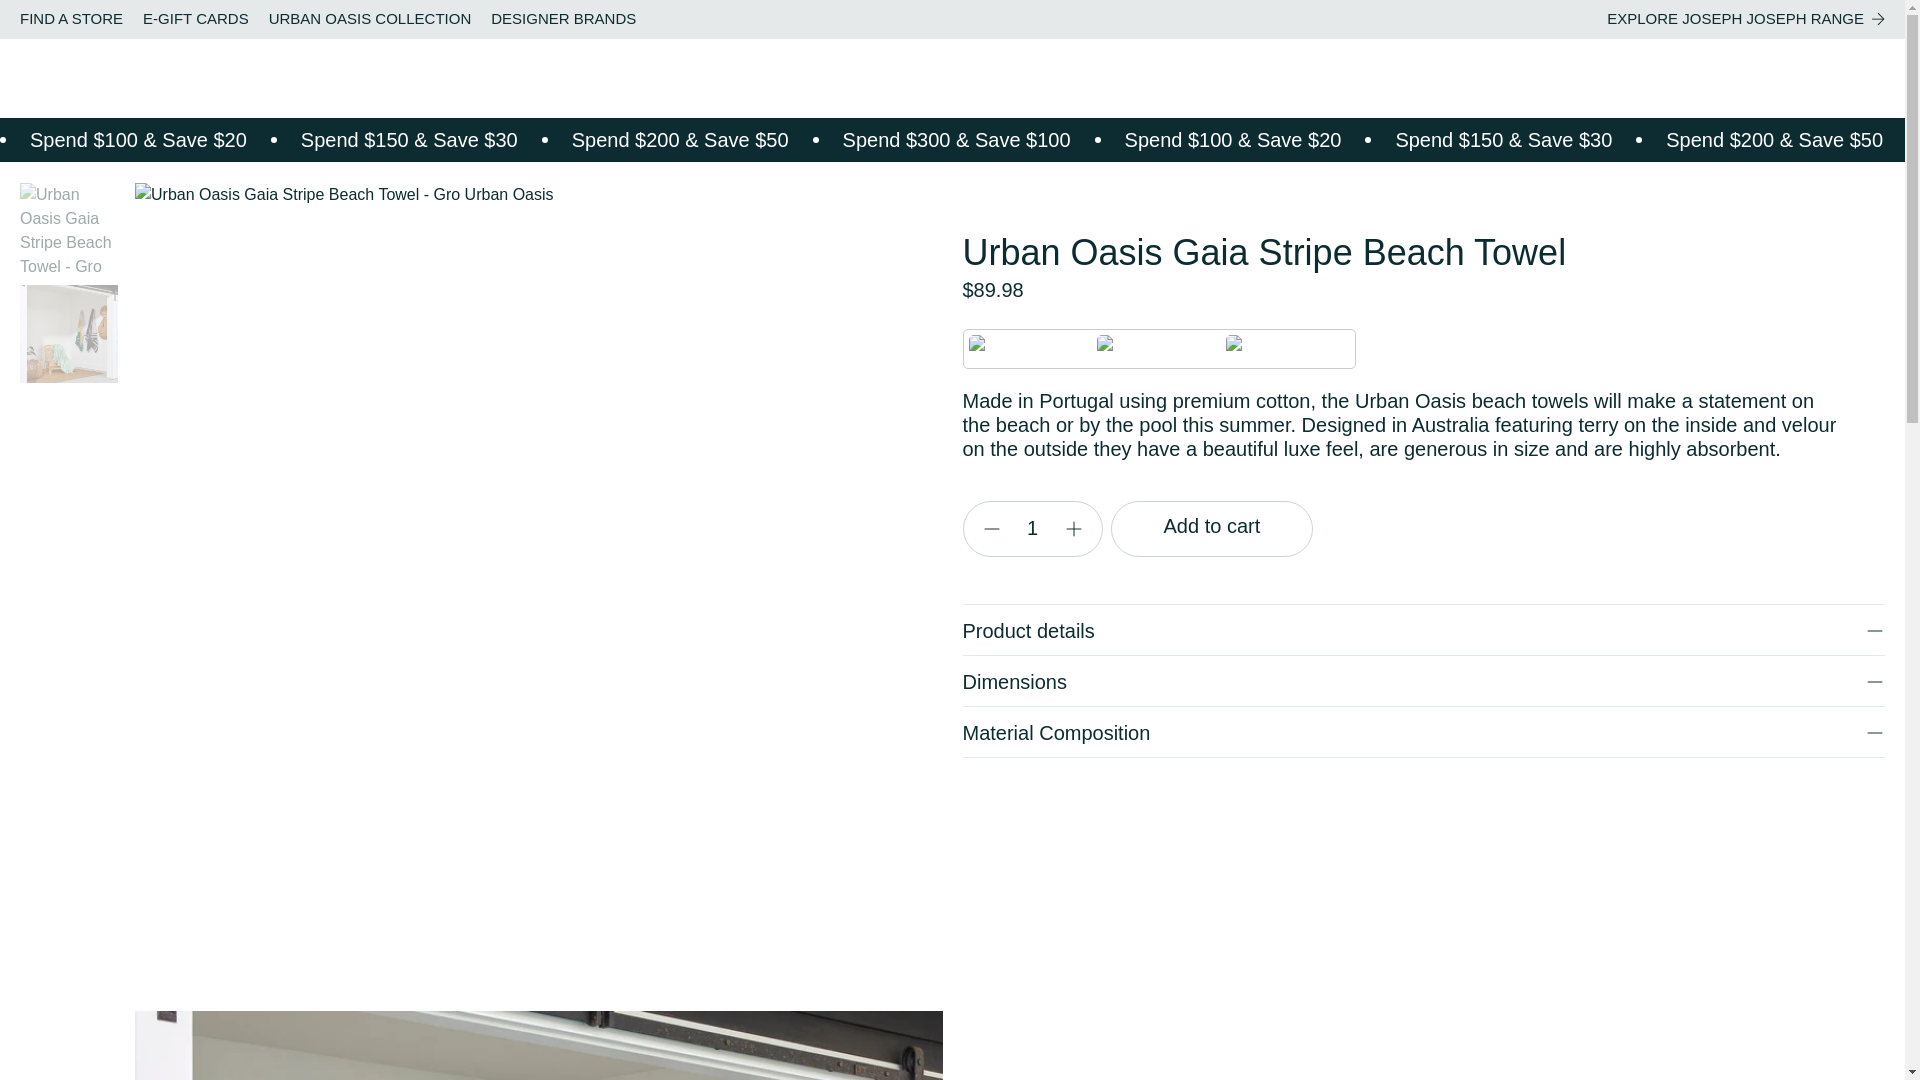 The image size is (1920, 1080). Describe the element at coordinates (196, 19) in the screenshot. I see `E-GIFT CARDS` at that location.